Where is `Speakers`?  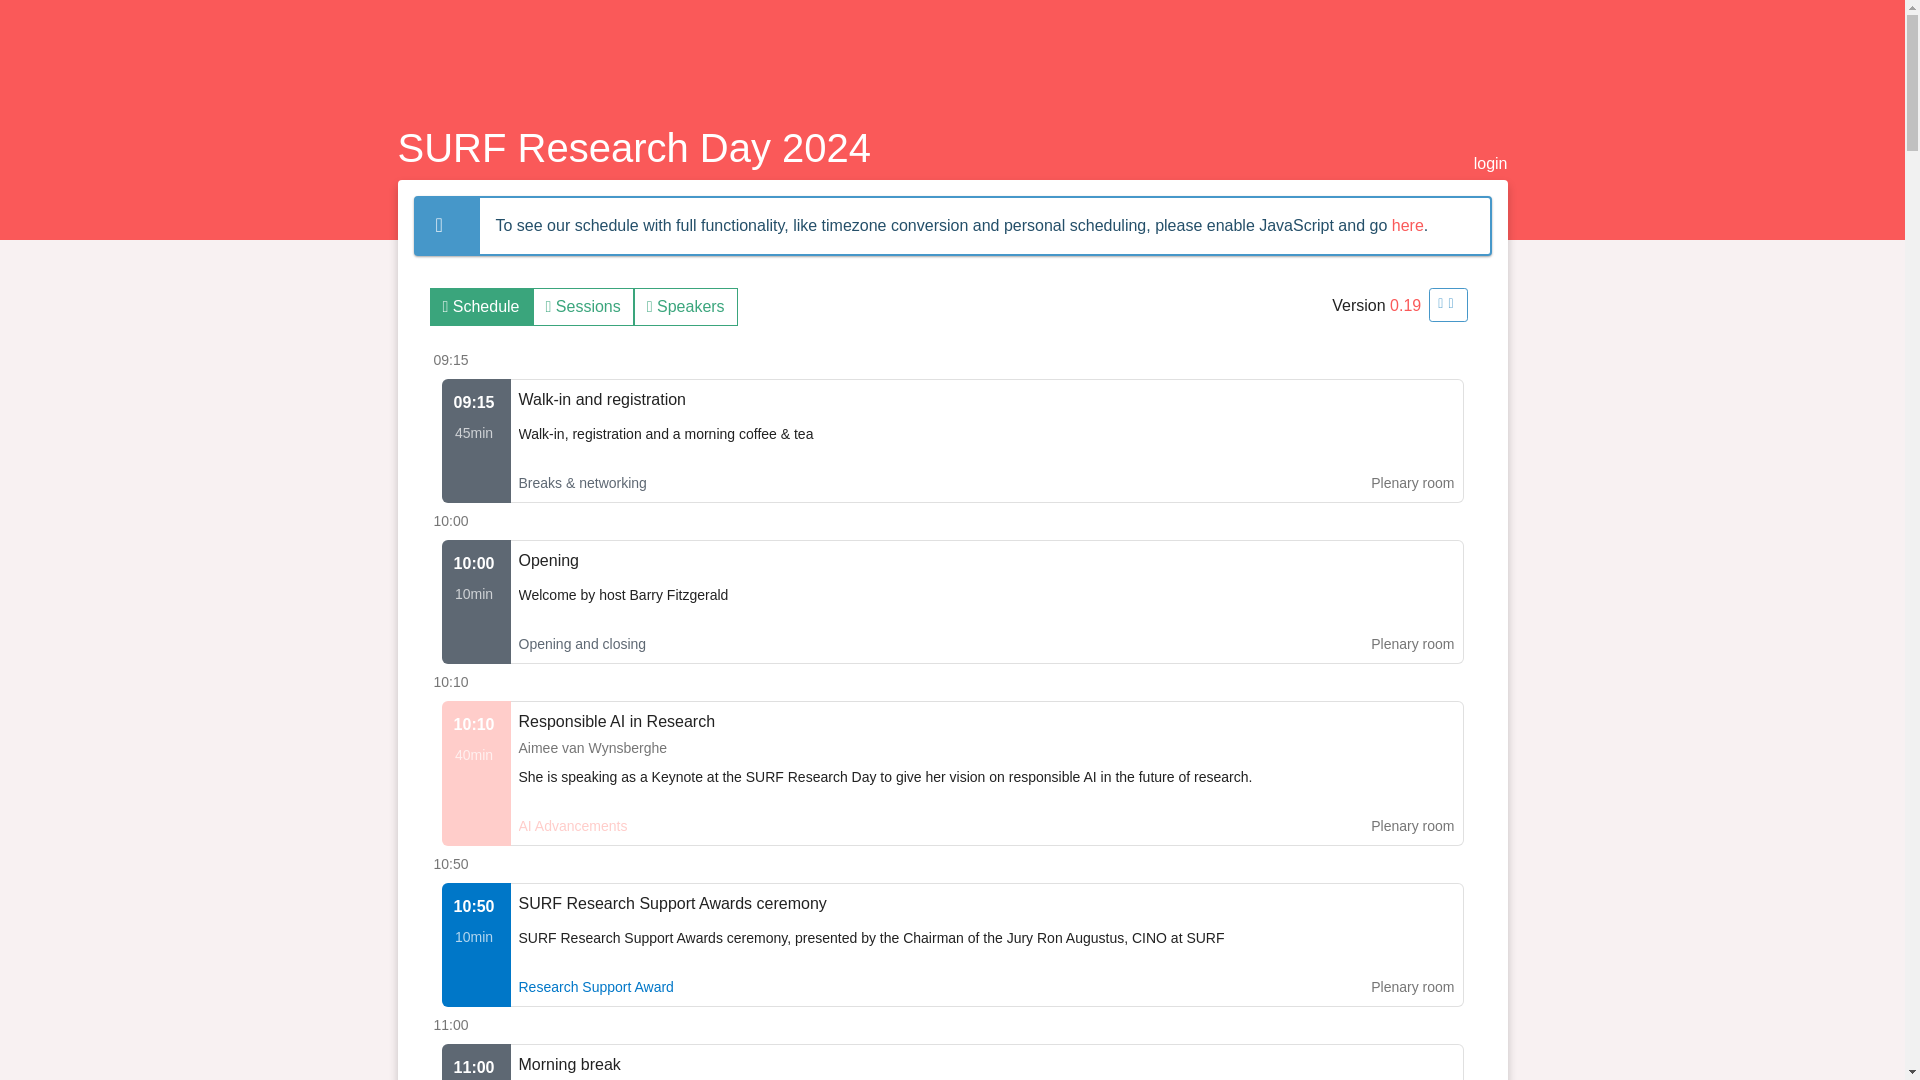
Speakers is located at coordinates (685, 307).